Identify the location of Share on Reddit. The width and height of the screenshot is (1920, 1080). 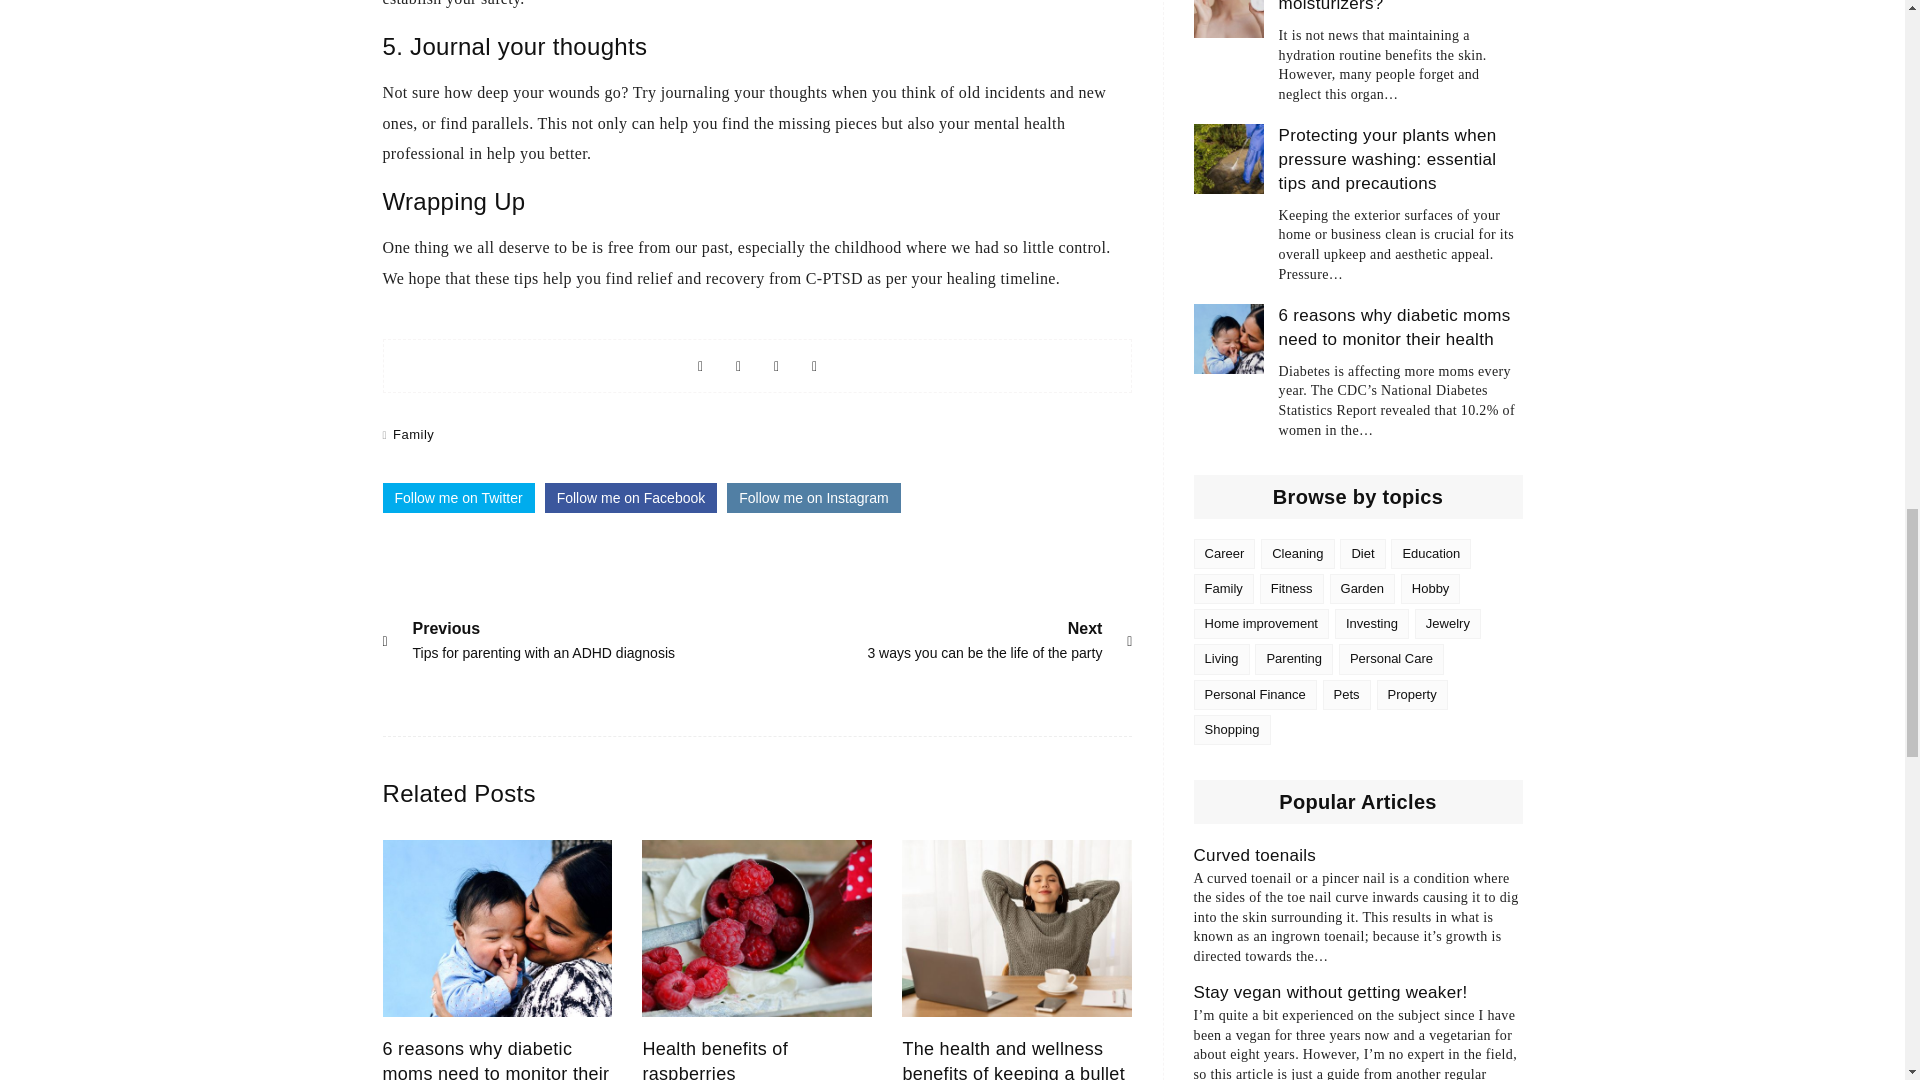
(814, 365).